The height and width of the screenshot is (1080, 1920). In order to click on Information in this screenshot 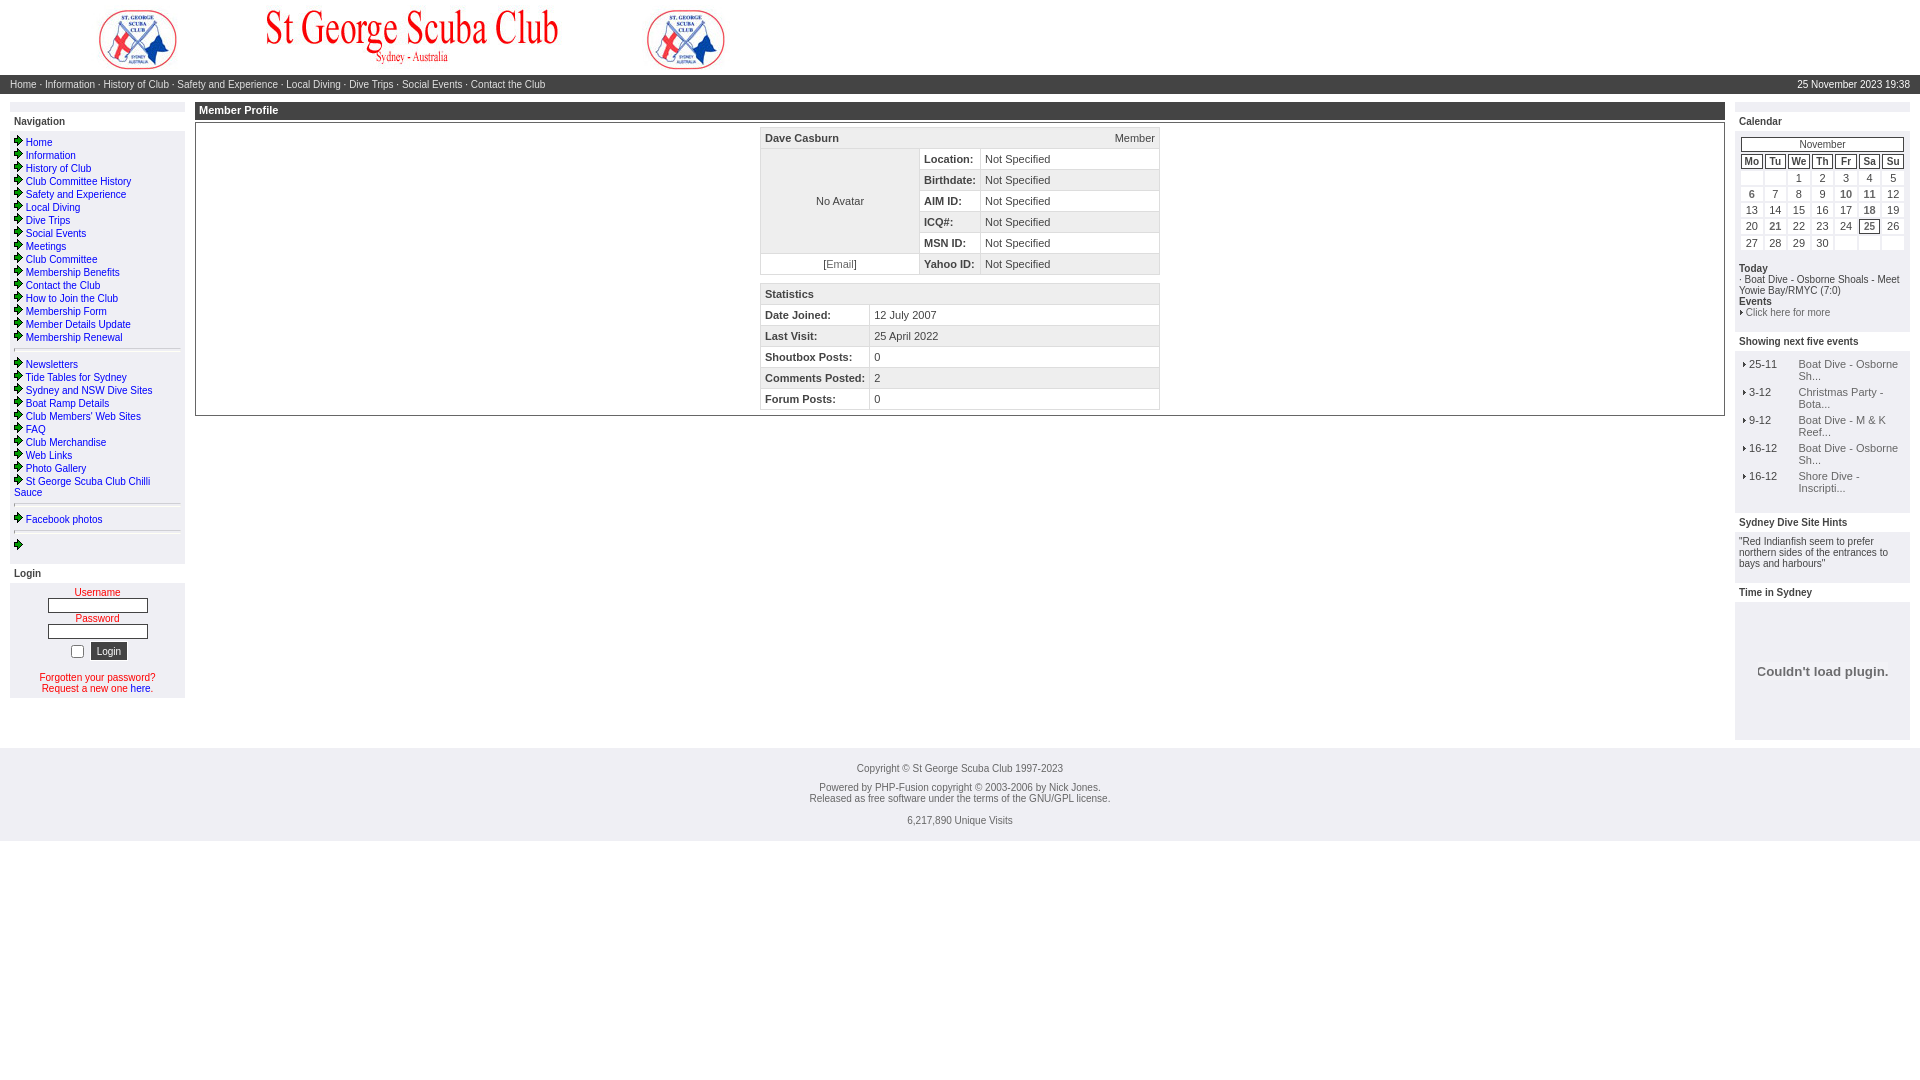, I will do `click(51, 156)`.